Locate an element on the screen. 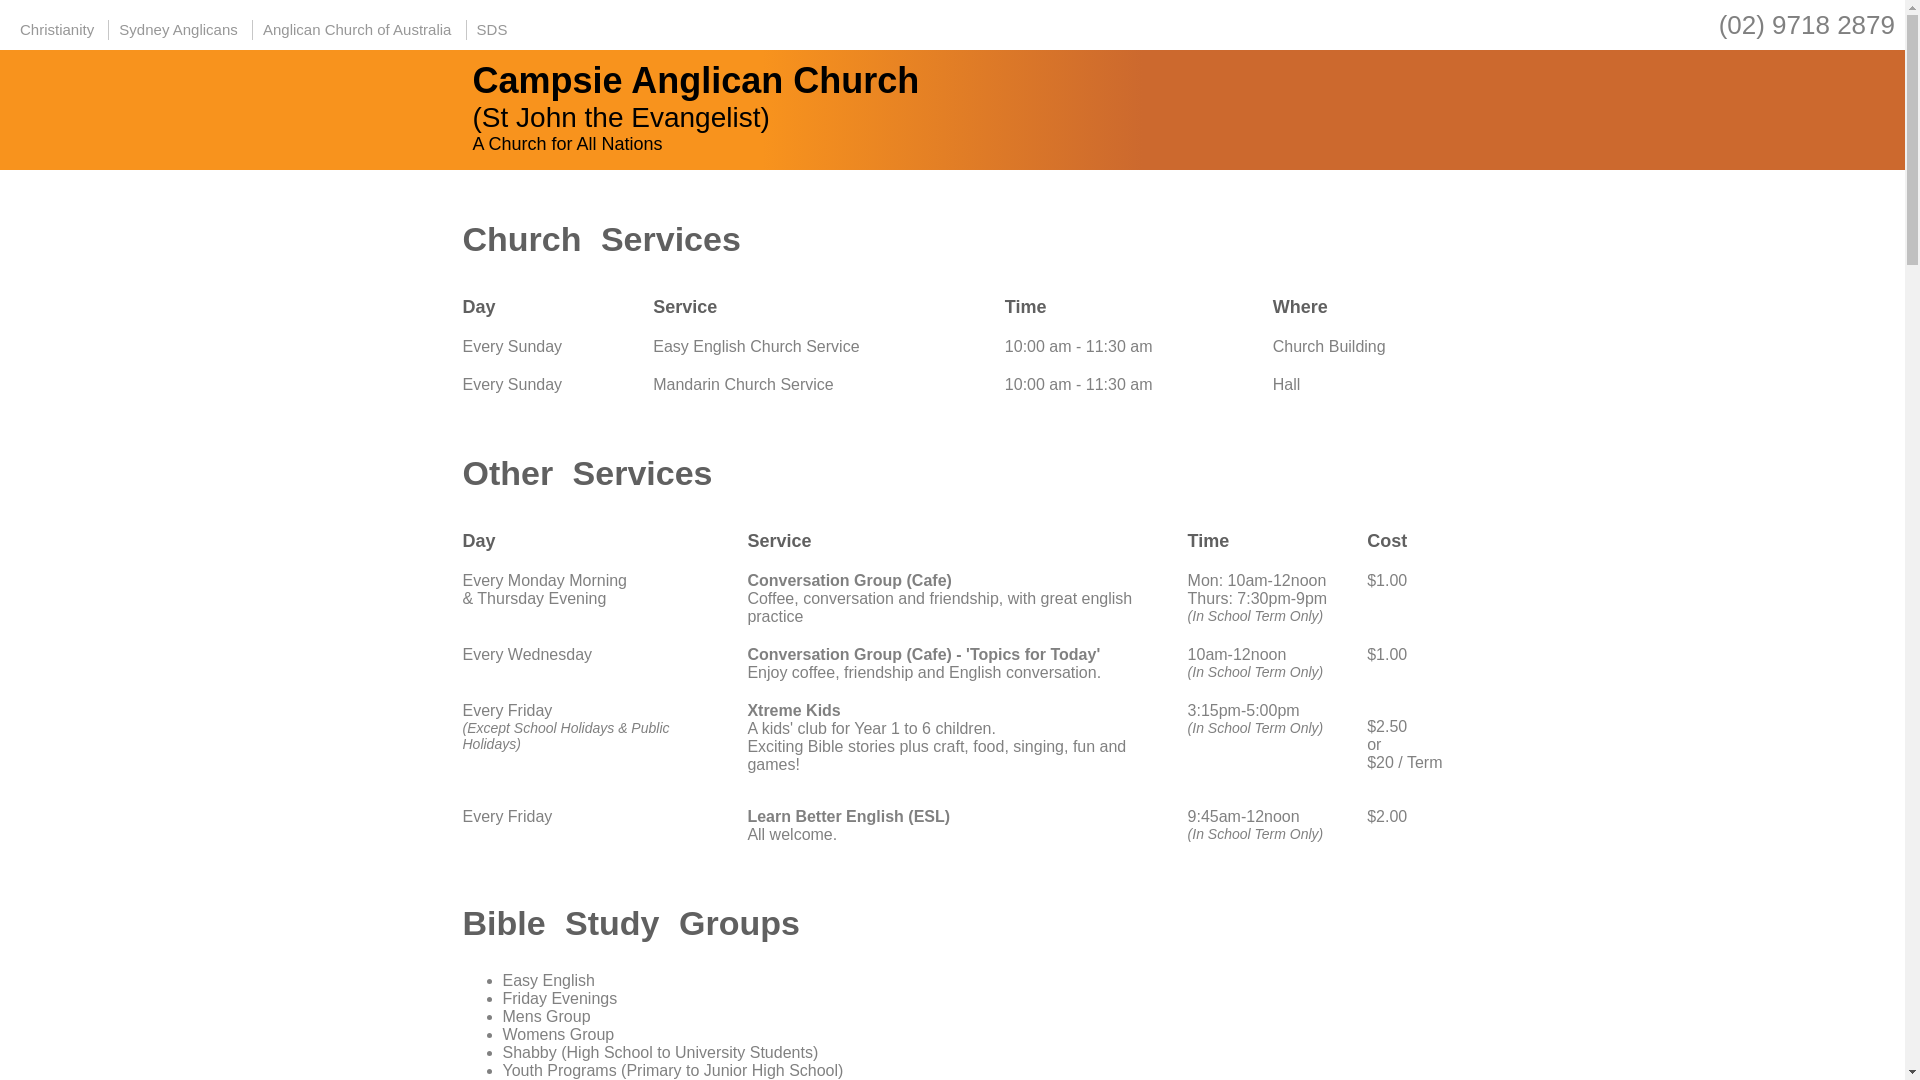  SDS is located at coordinates (492, 30).